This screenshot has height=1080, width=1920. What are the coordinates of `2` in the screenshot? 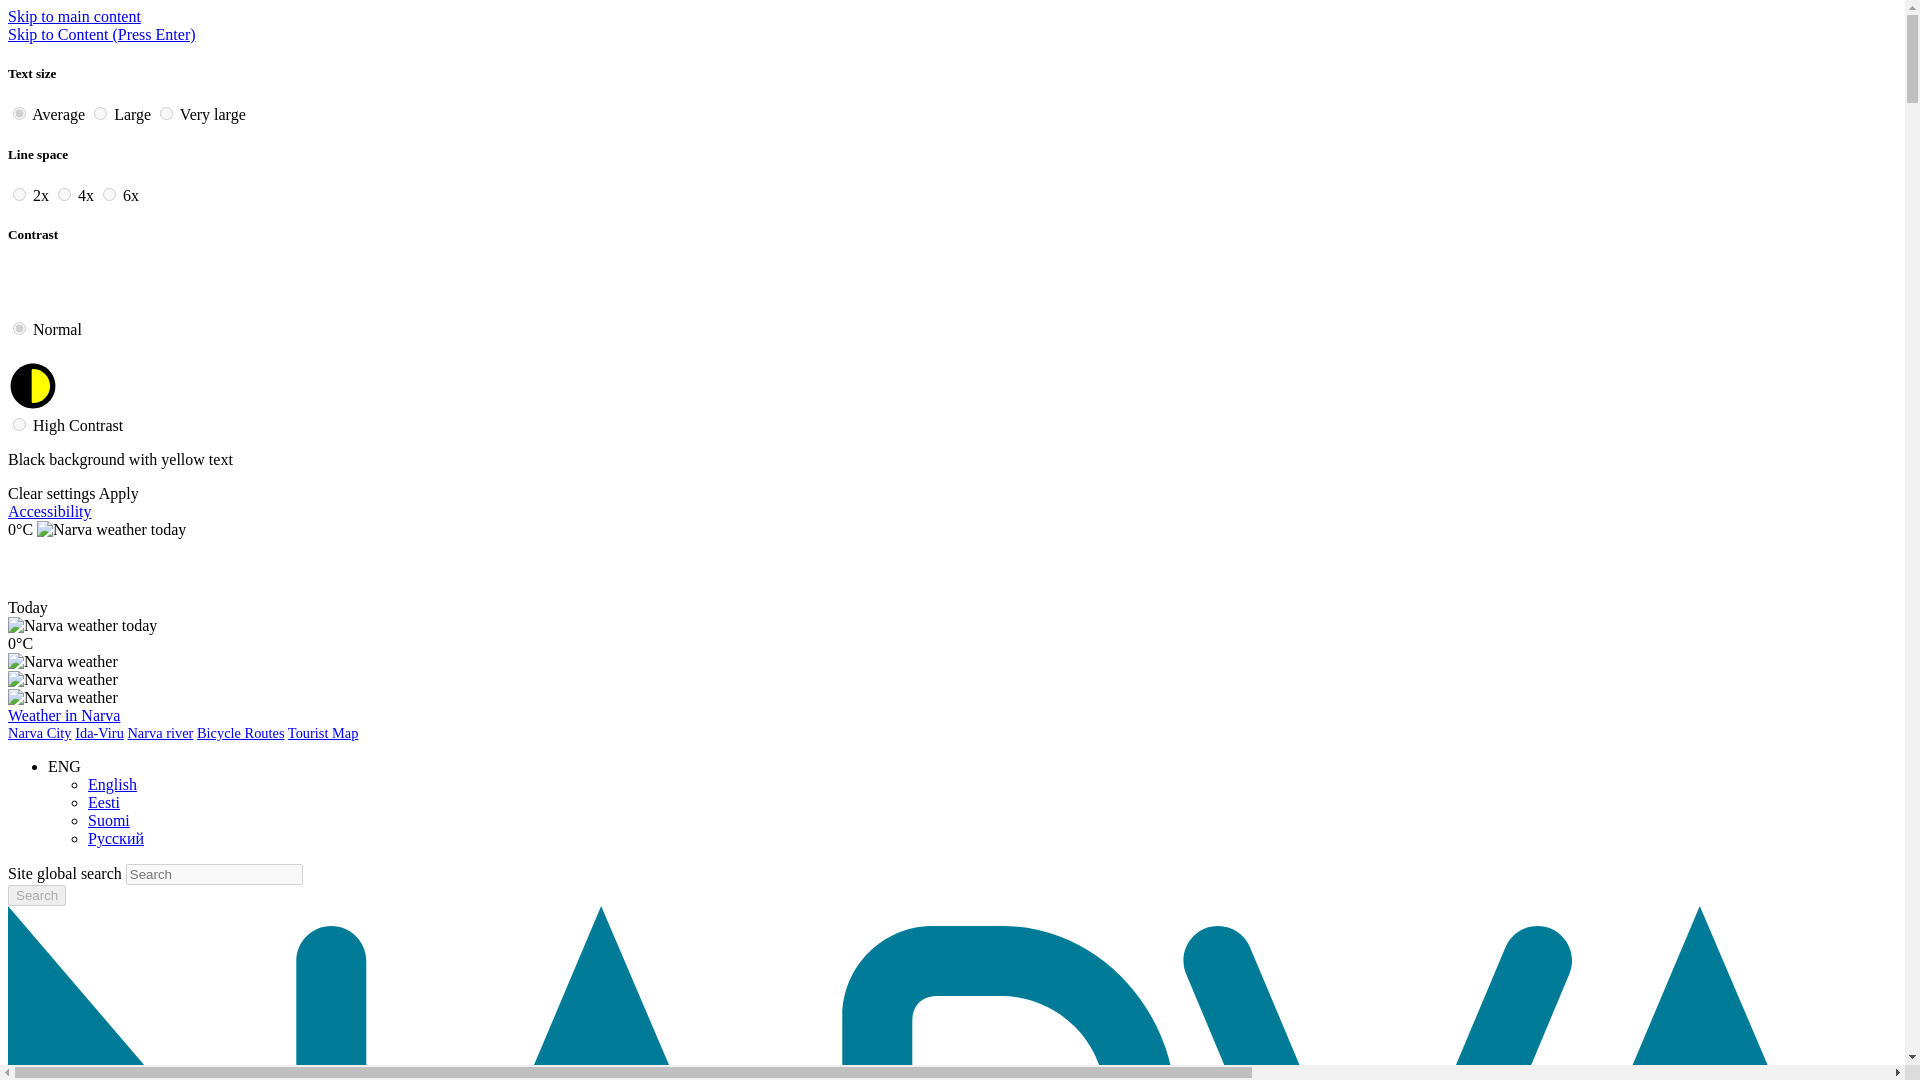 It's located at (166, 112).